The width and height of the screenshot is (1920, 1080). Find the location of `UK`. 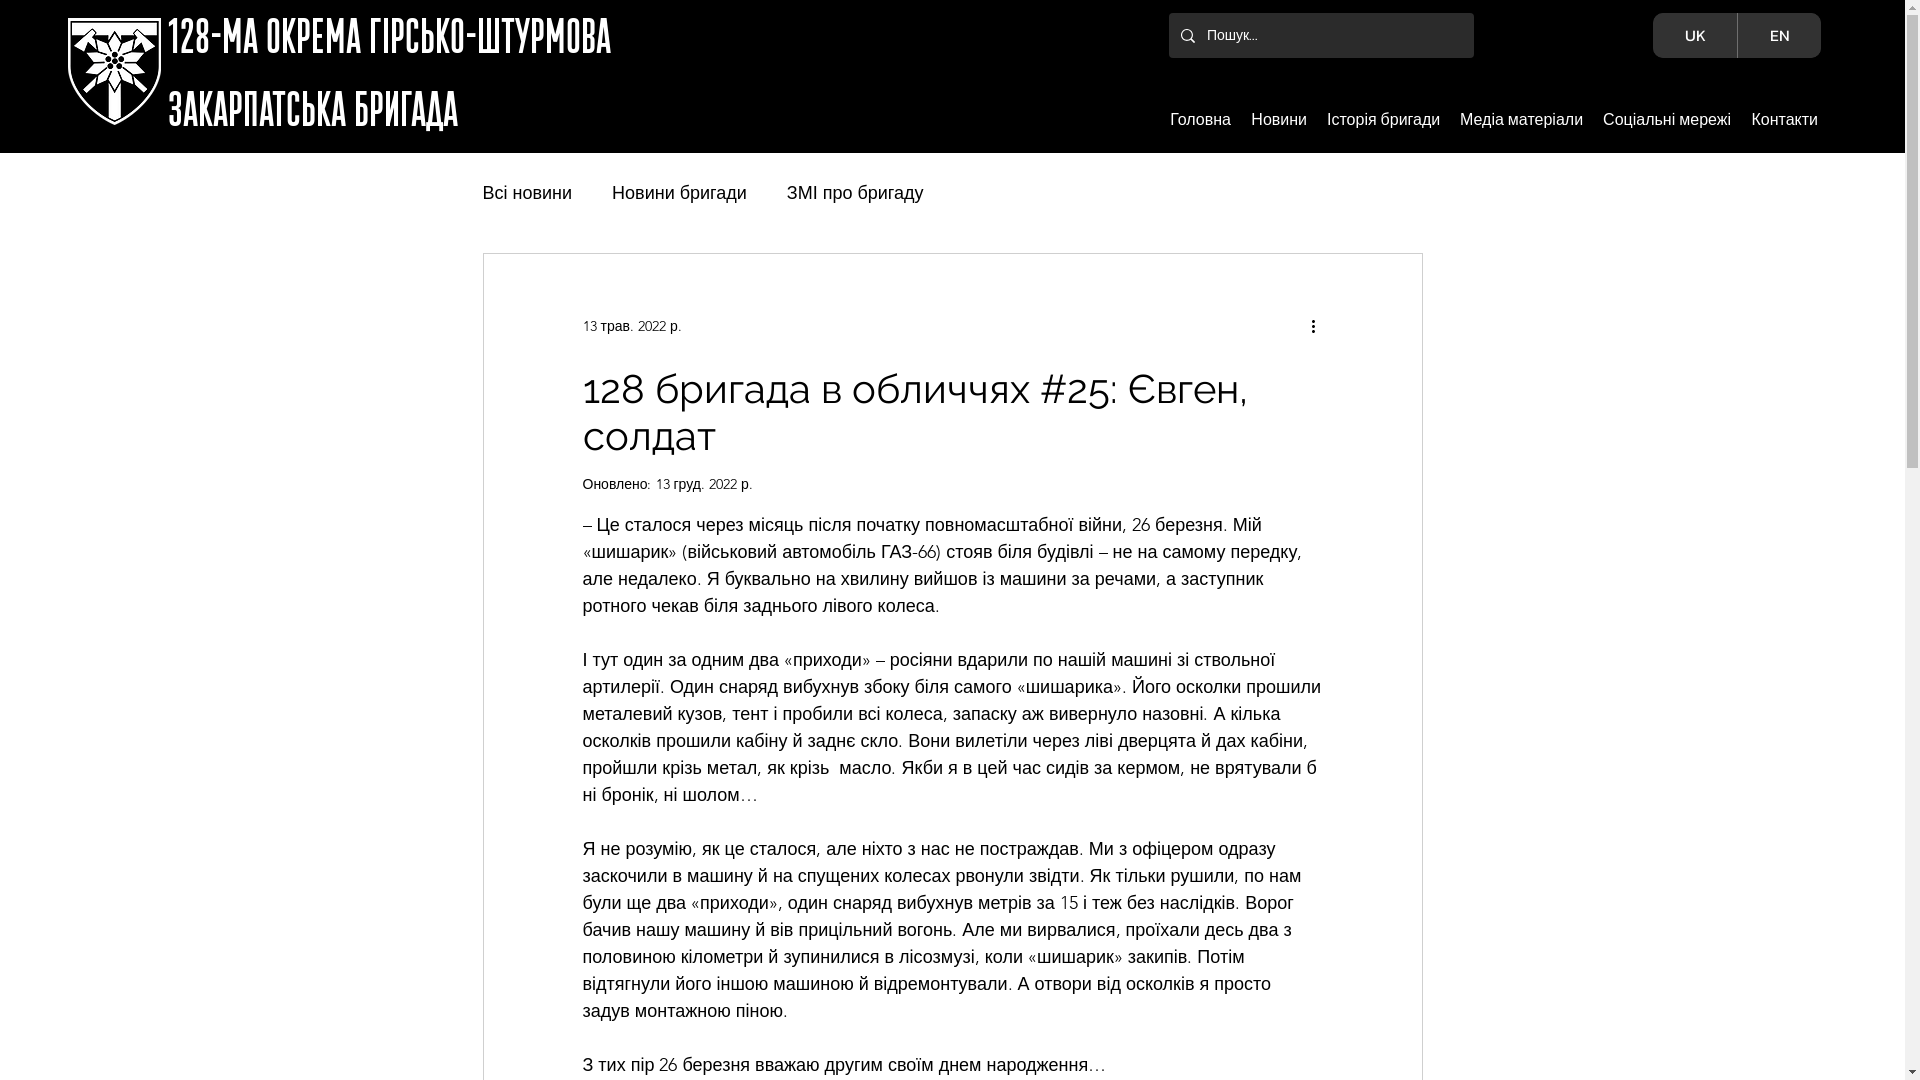

UK is located at coordinates (1695, 36).